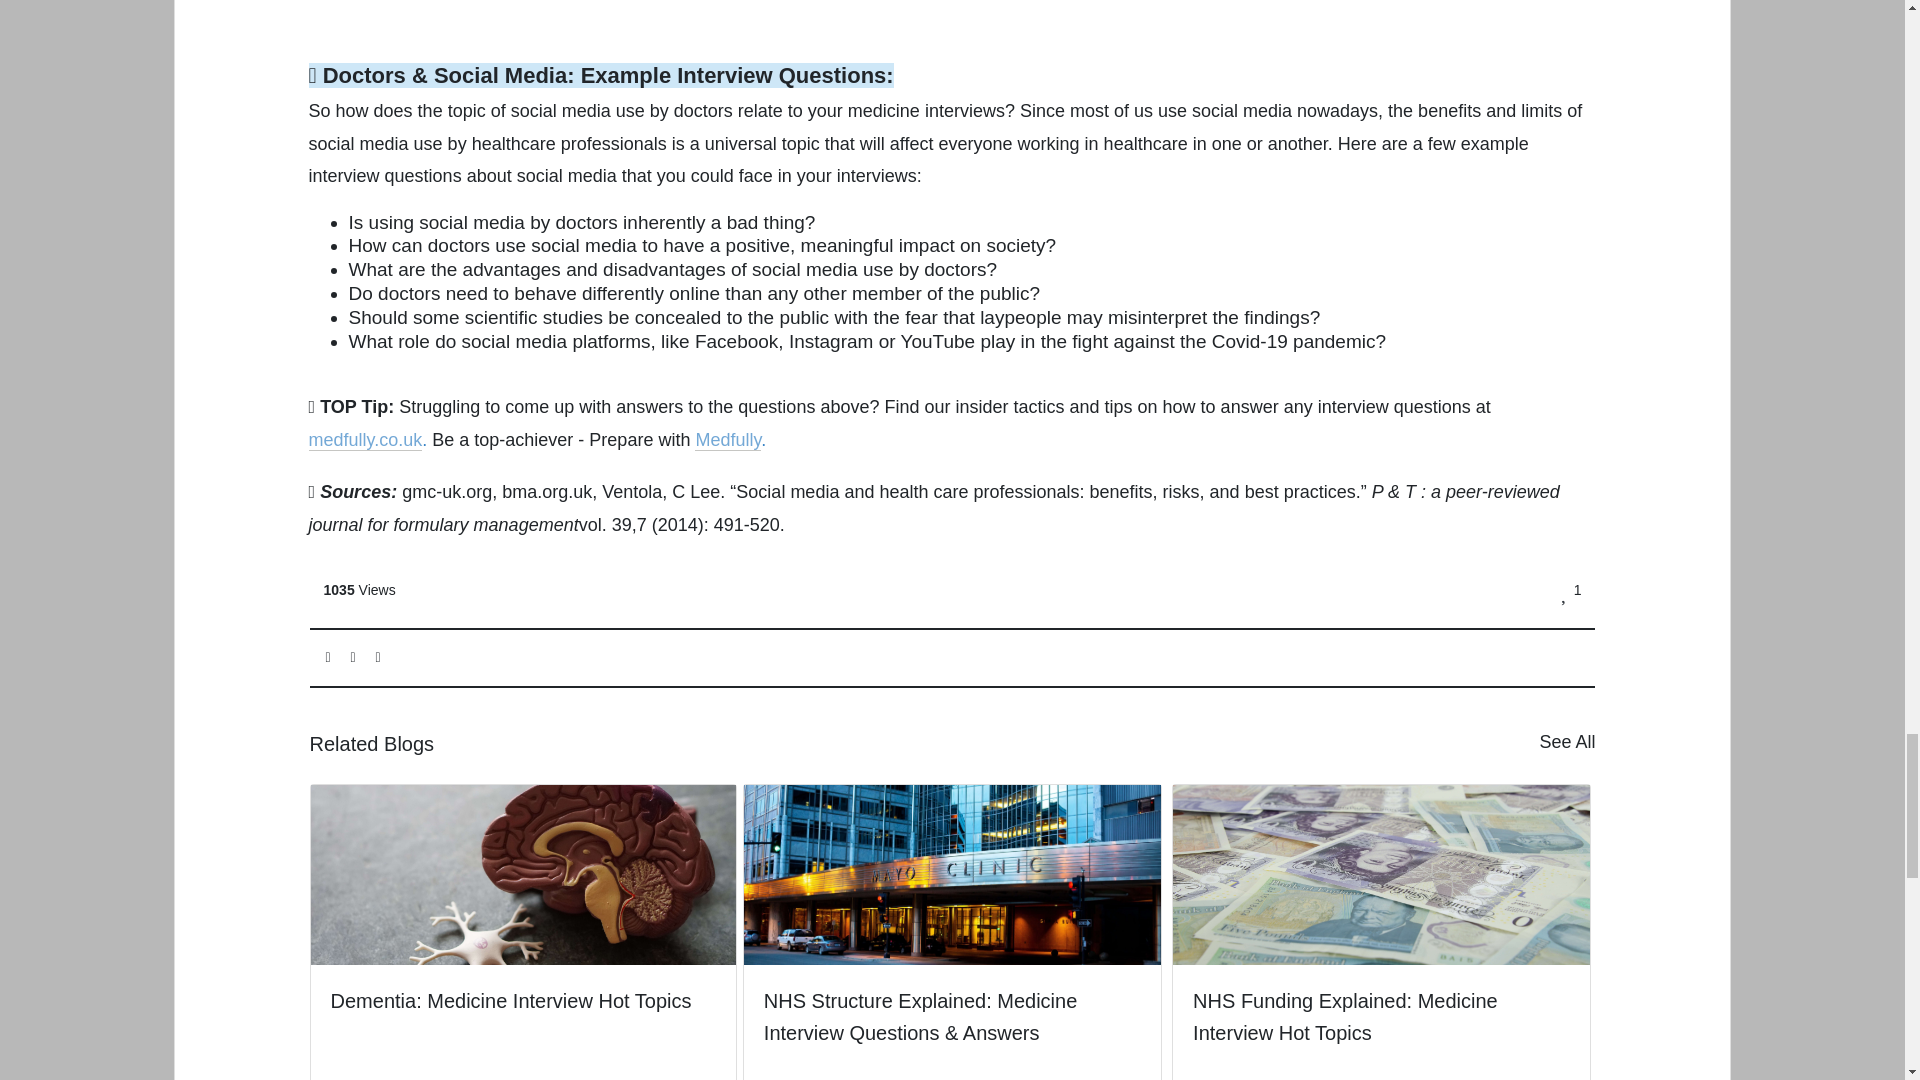 This screenshot has height=1080, width=1920. What do you see at coordinates (546, 492) in the screenshot?
I see `bma.org.uk` at bounding box center [546, 492].